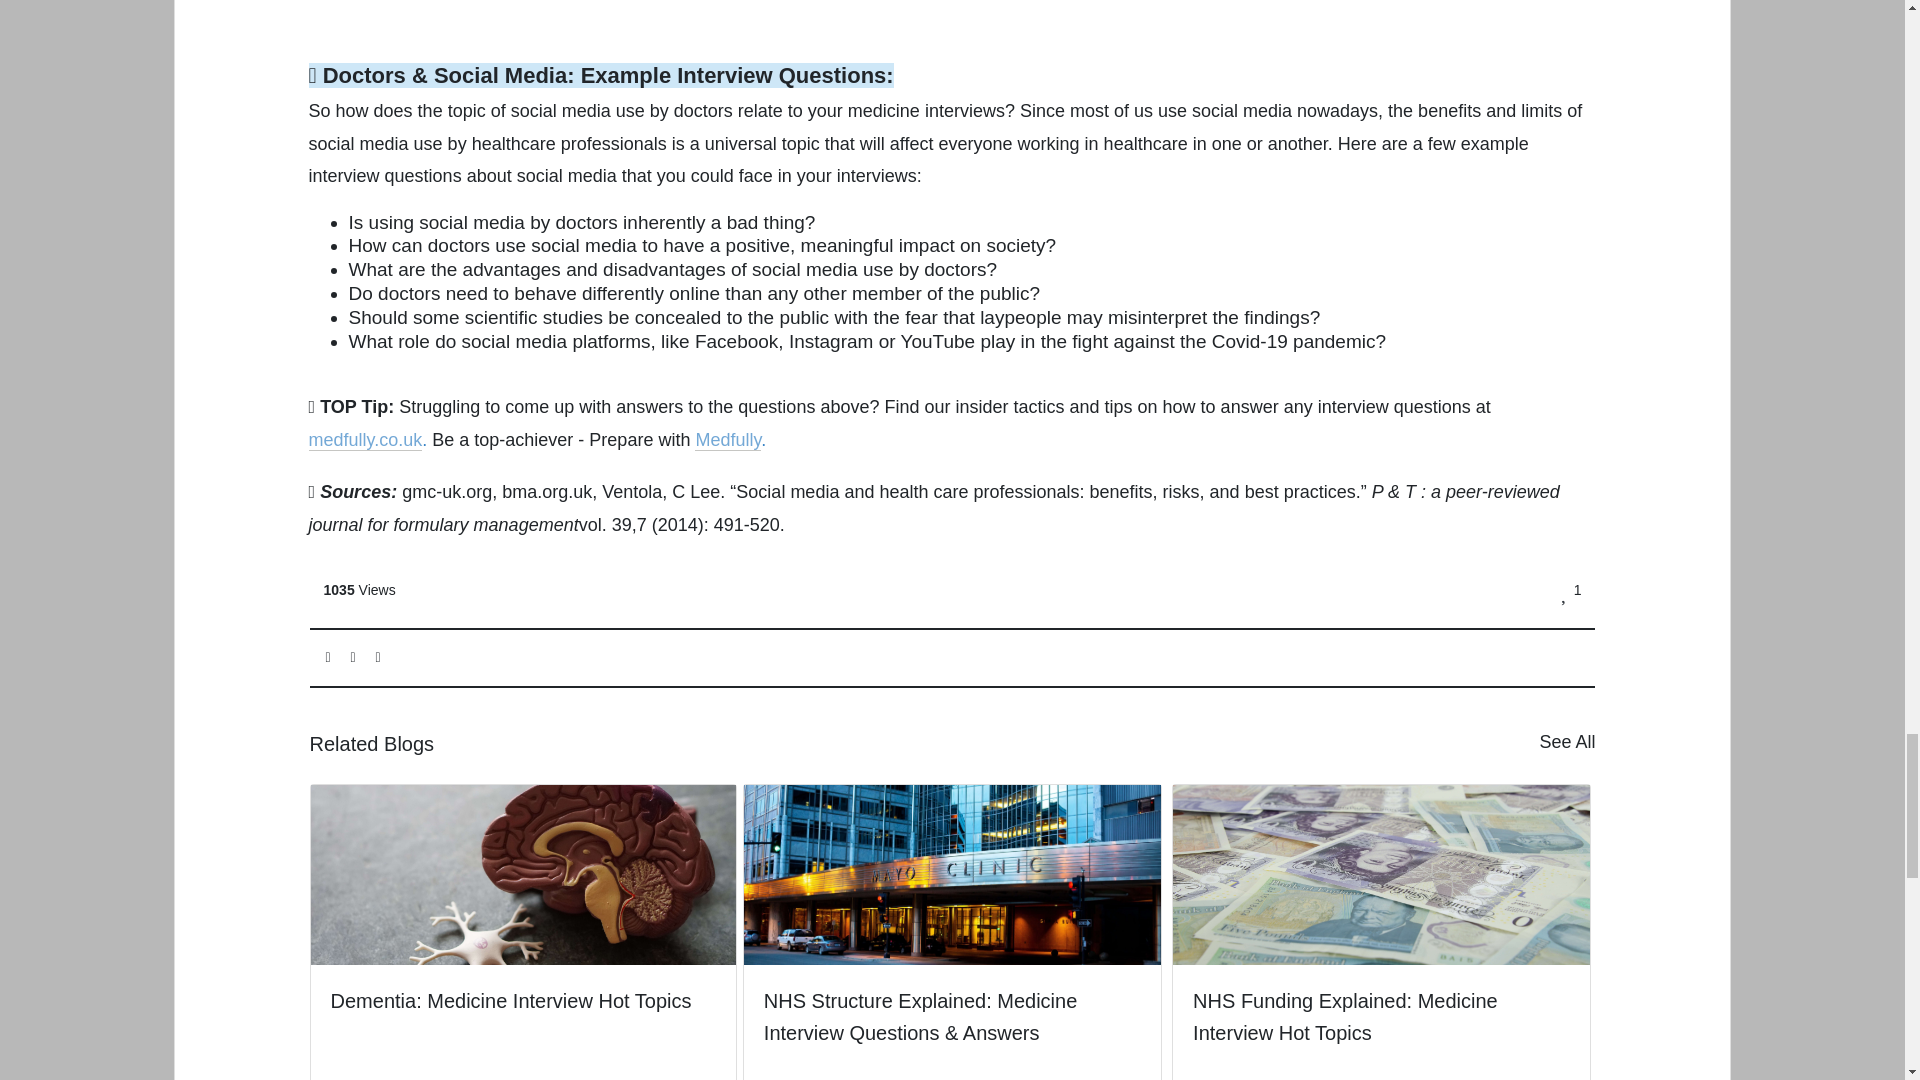 This screenshot has height=1080, width=1920. What do you see at coordinates (546, 492) in the screenshot?
I see `bma.org.uk` at bounding box center [546, 492].